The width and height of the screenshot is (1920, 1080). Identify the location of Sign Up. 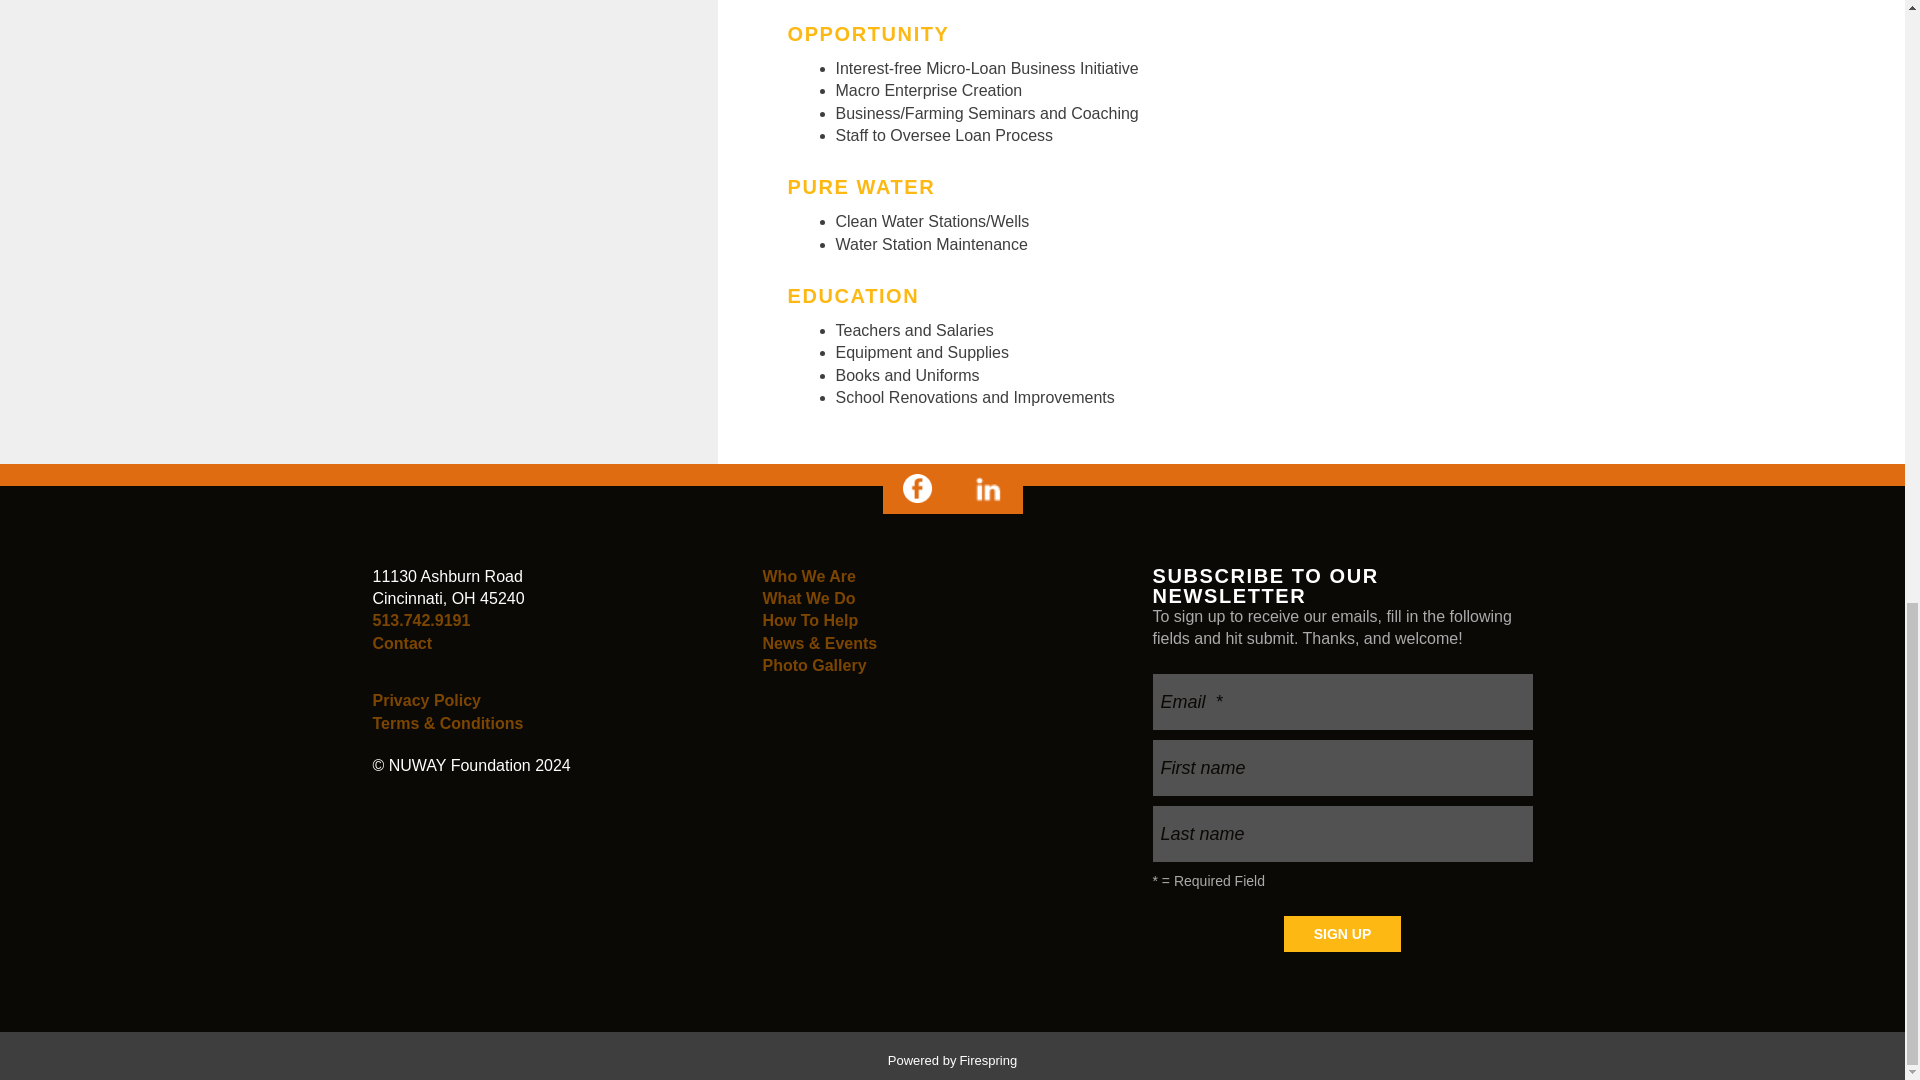
(1342, 933).